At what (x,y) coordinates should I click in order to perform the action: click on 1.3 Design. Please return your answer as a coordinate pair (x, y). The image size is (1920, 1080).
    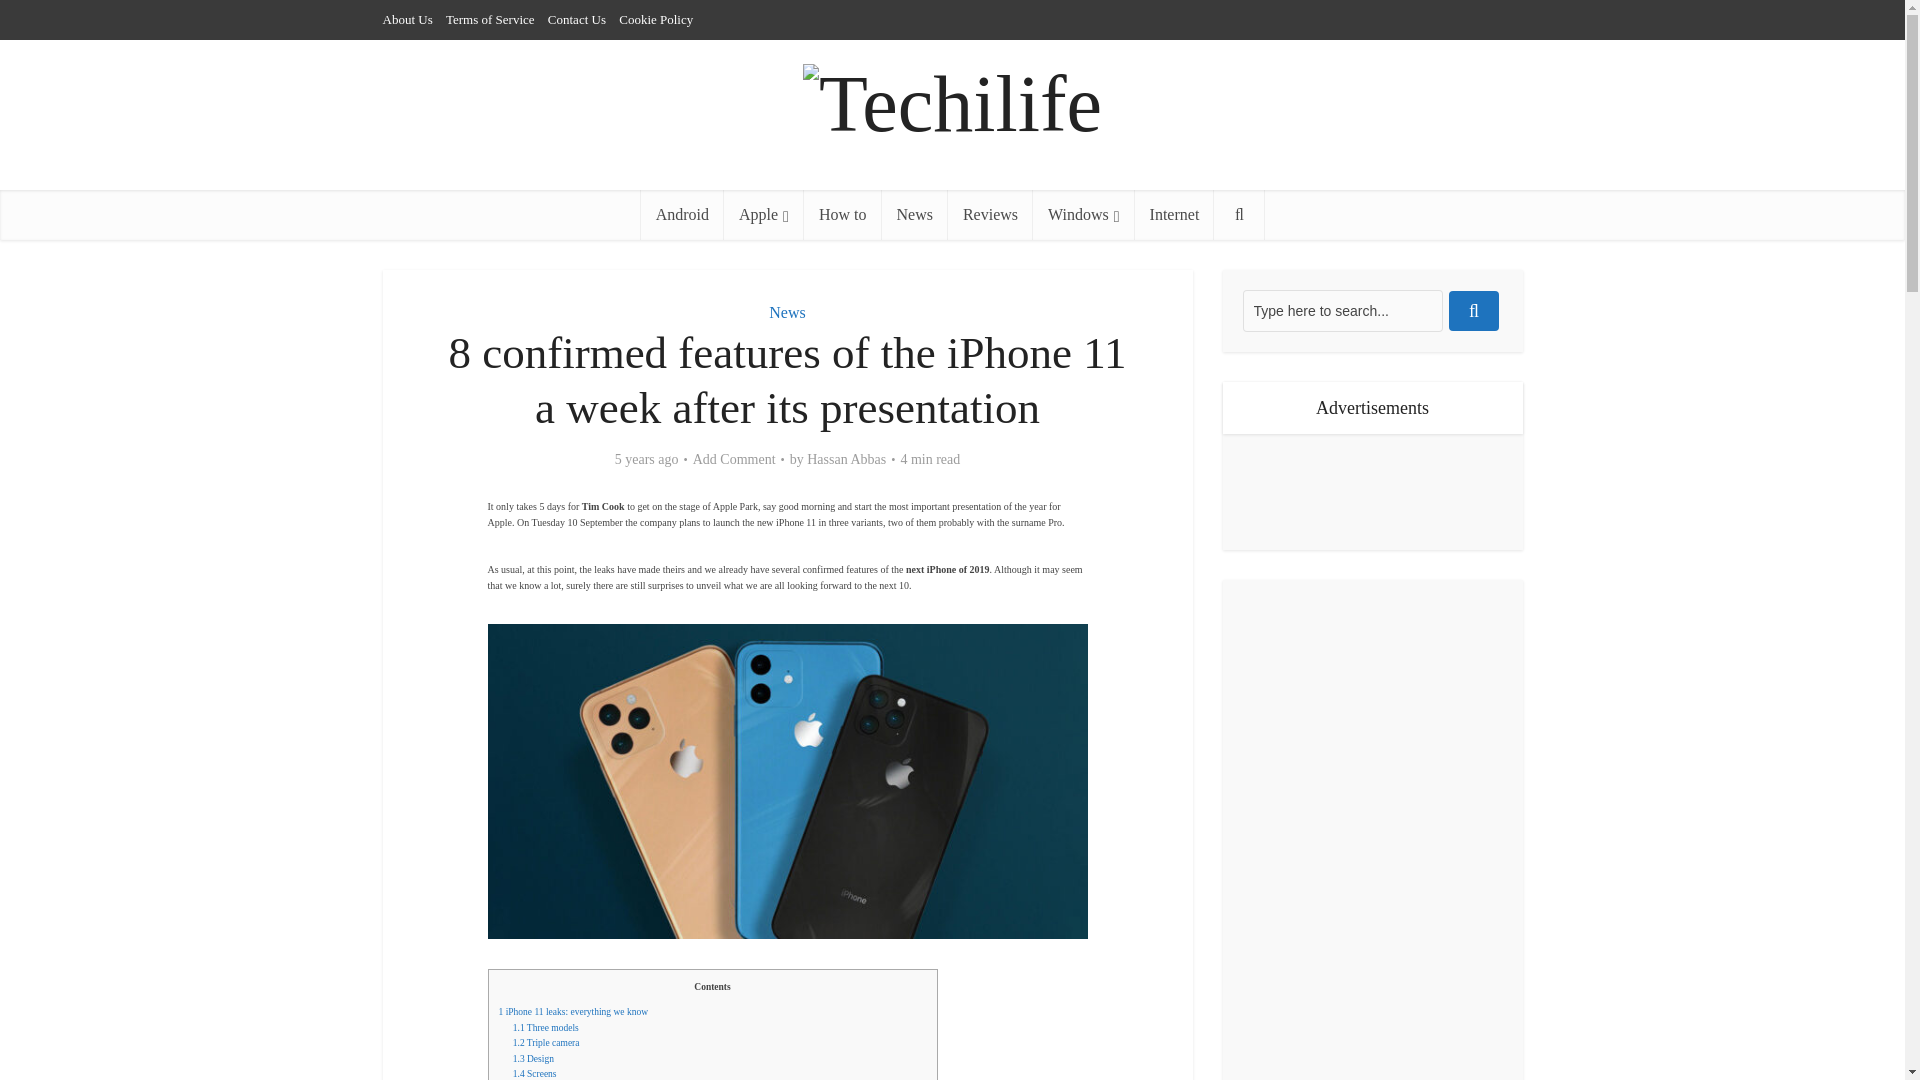
    Looking at the image, I should click on (533, 1058).